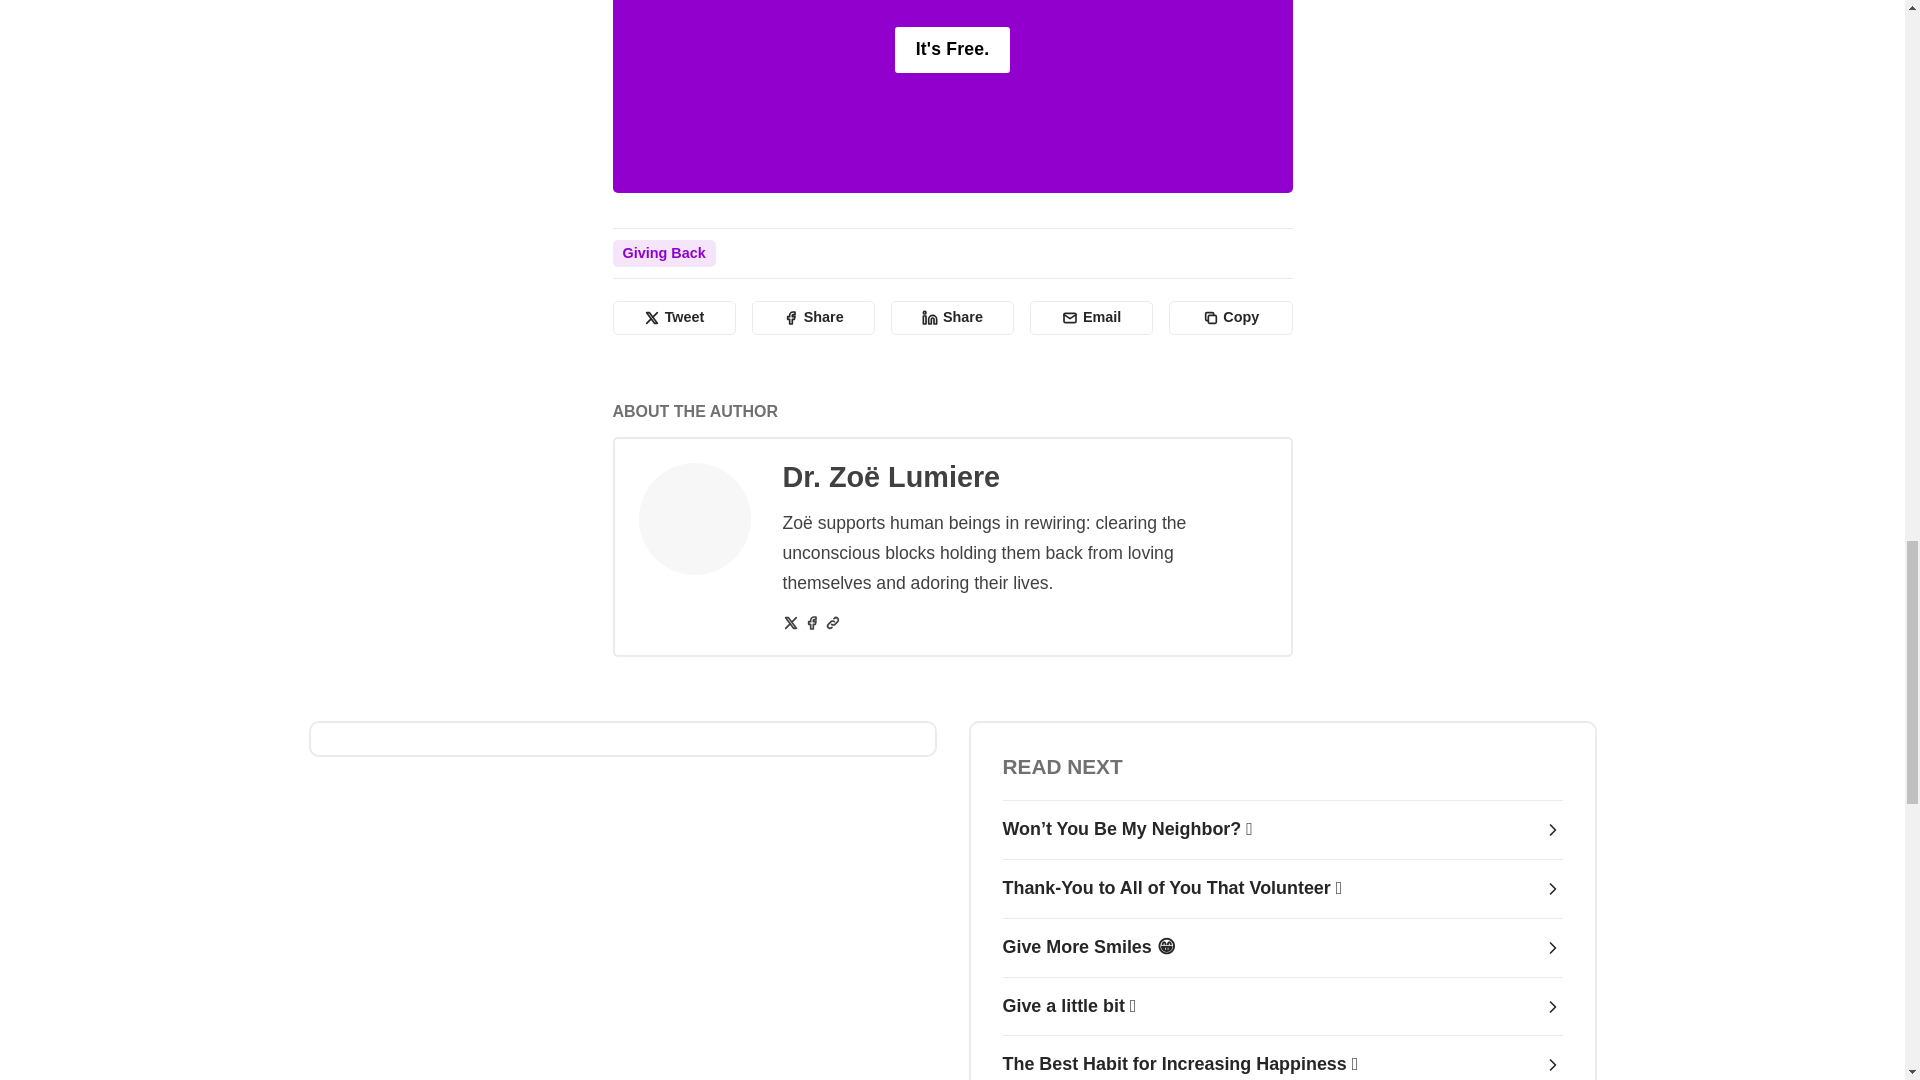  I want to click on Facebook, so click(812, 622).